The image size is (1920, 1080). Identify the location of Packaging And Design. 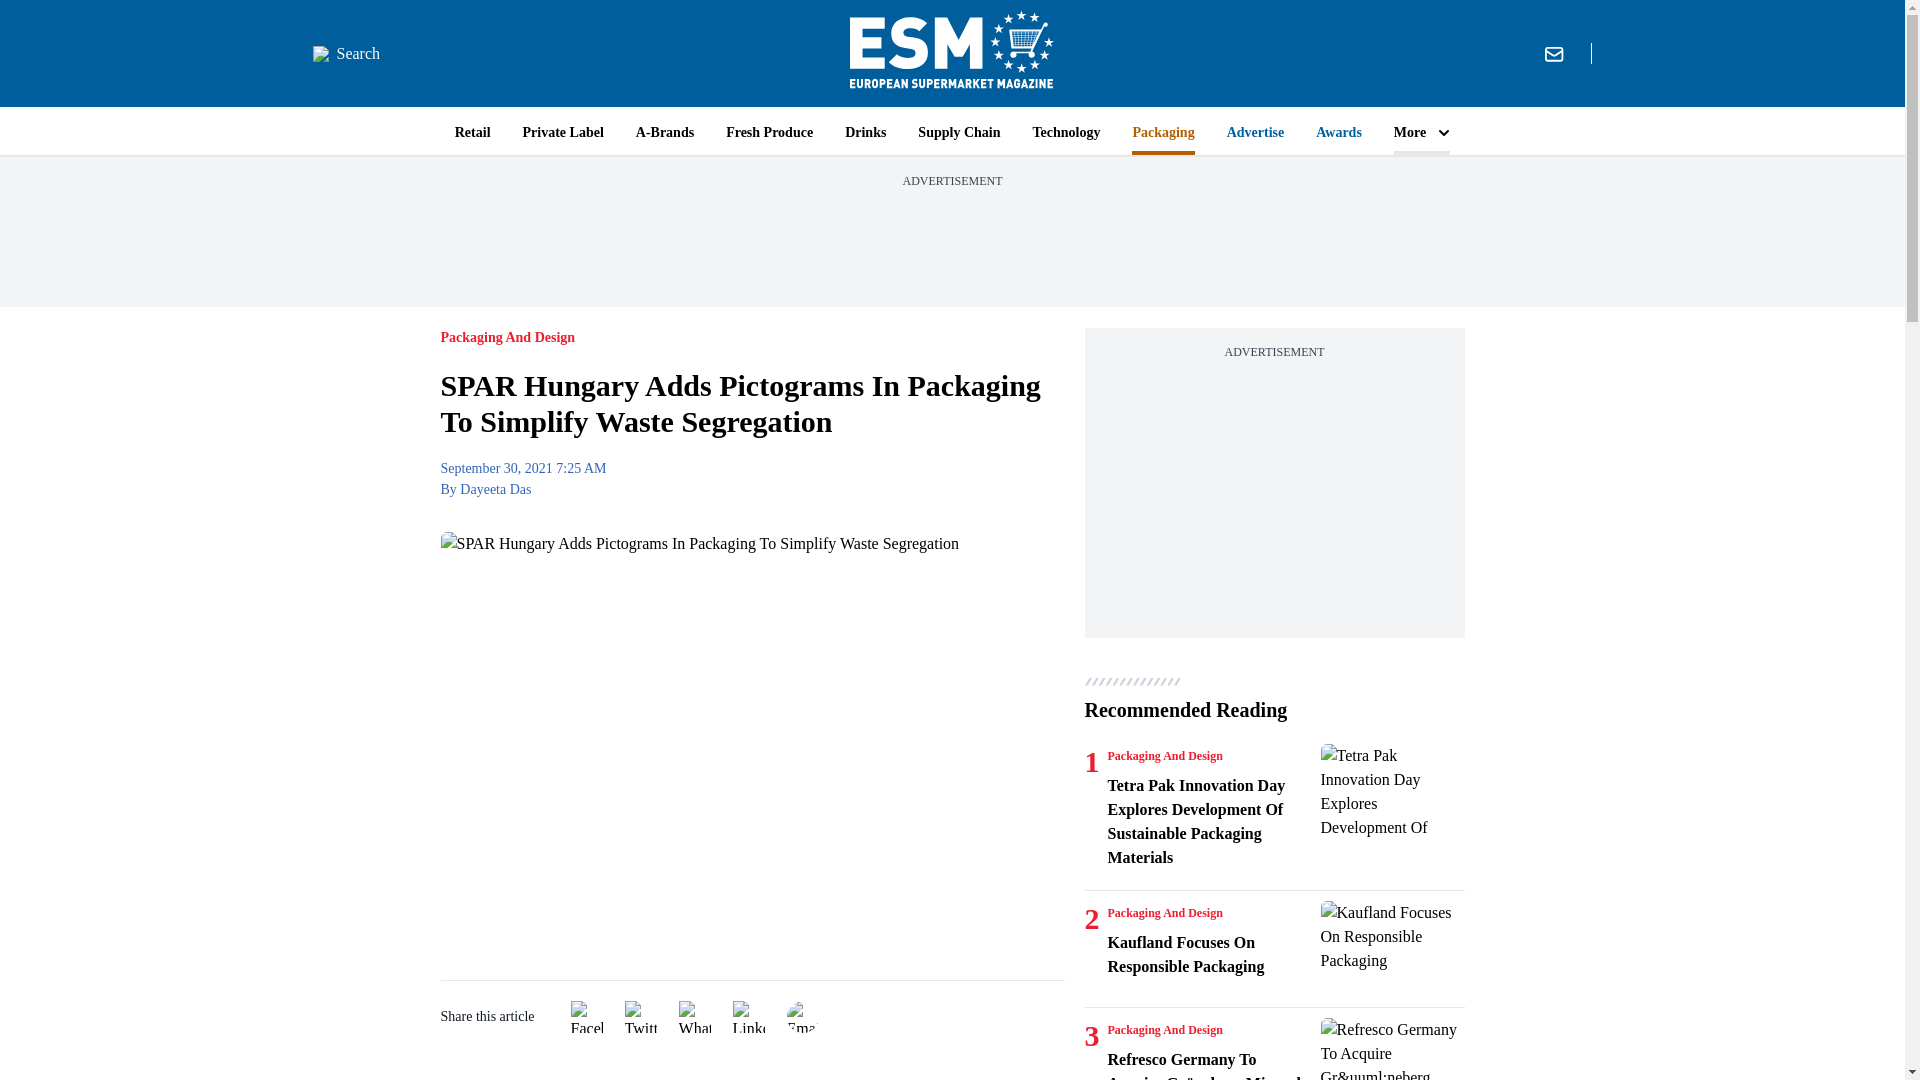
(1165, 756).